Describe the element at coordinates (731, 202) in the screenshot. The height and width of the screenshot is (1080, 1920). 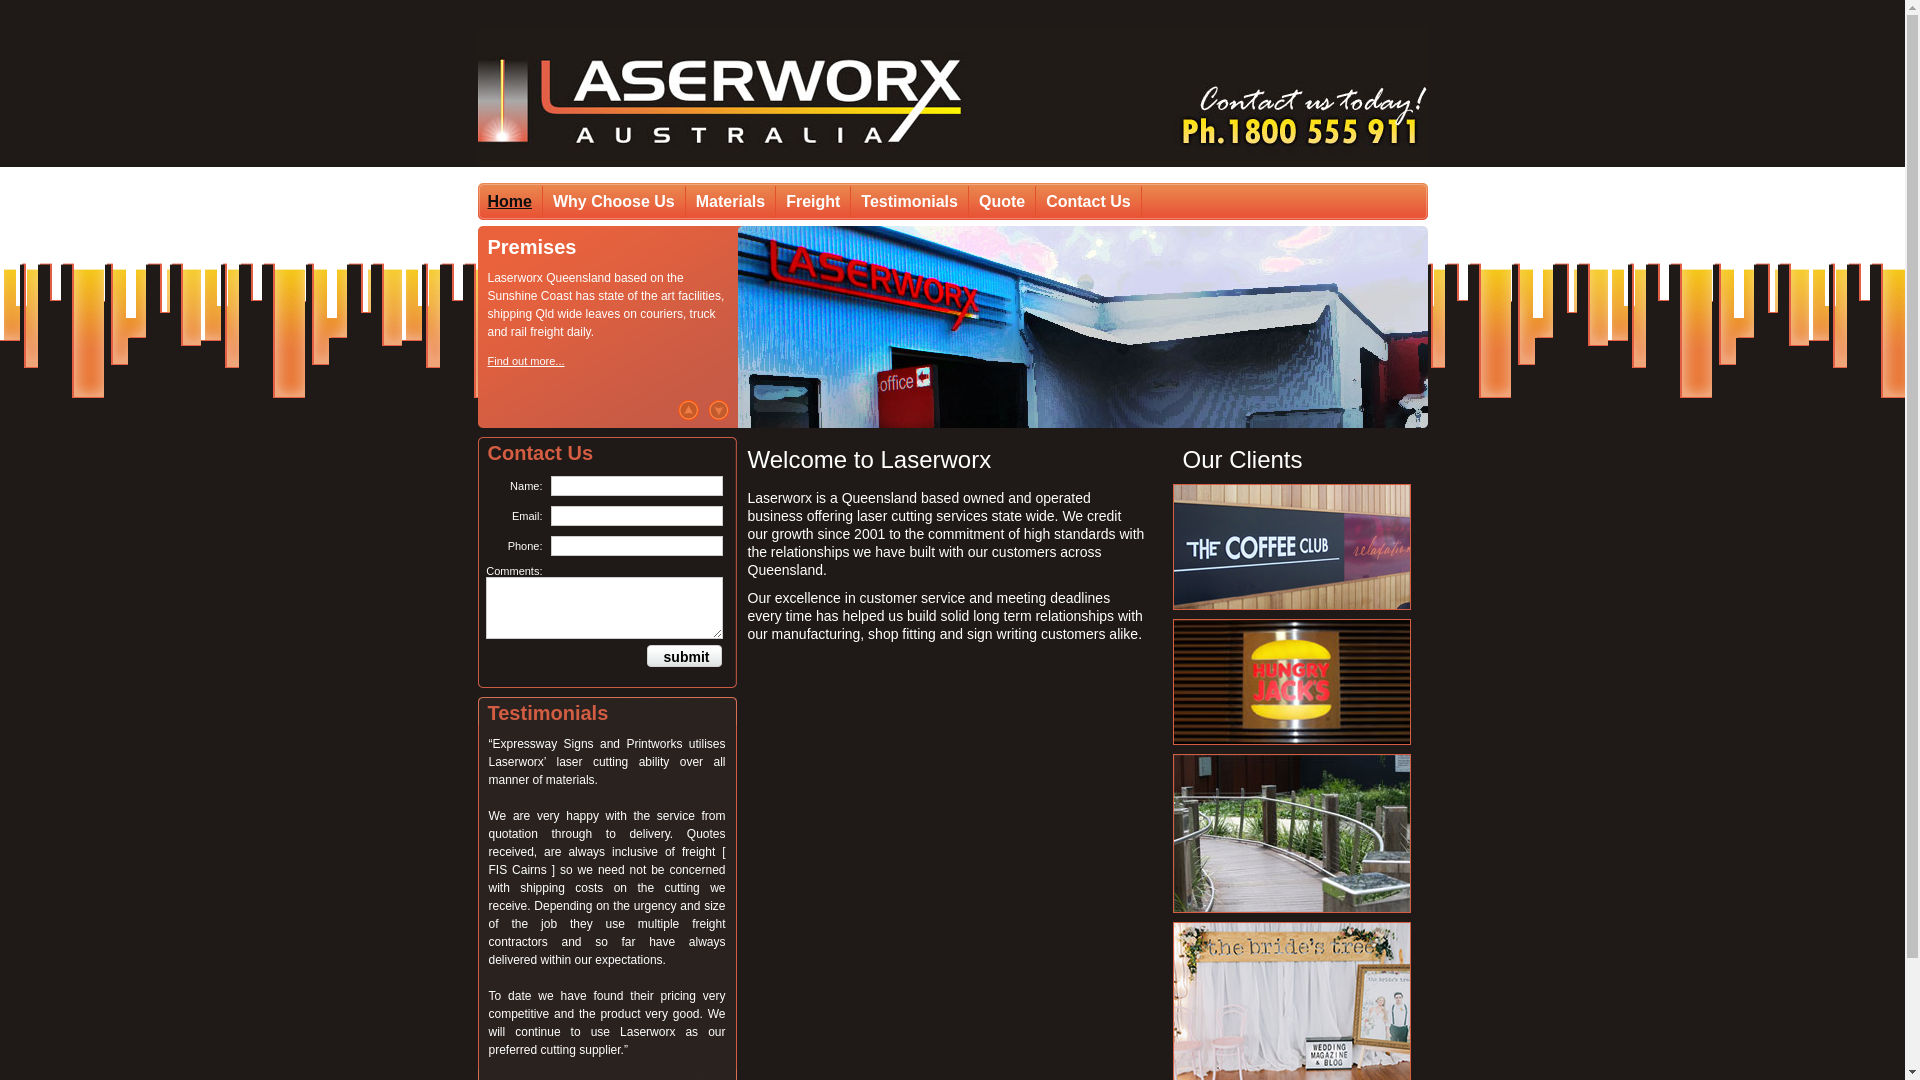
I see `Materials` at that location.